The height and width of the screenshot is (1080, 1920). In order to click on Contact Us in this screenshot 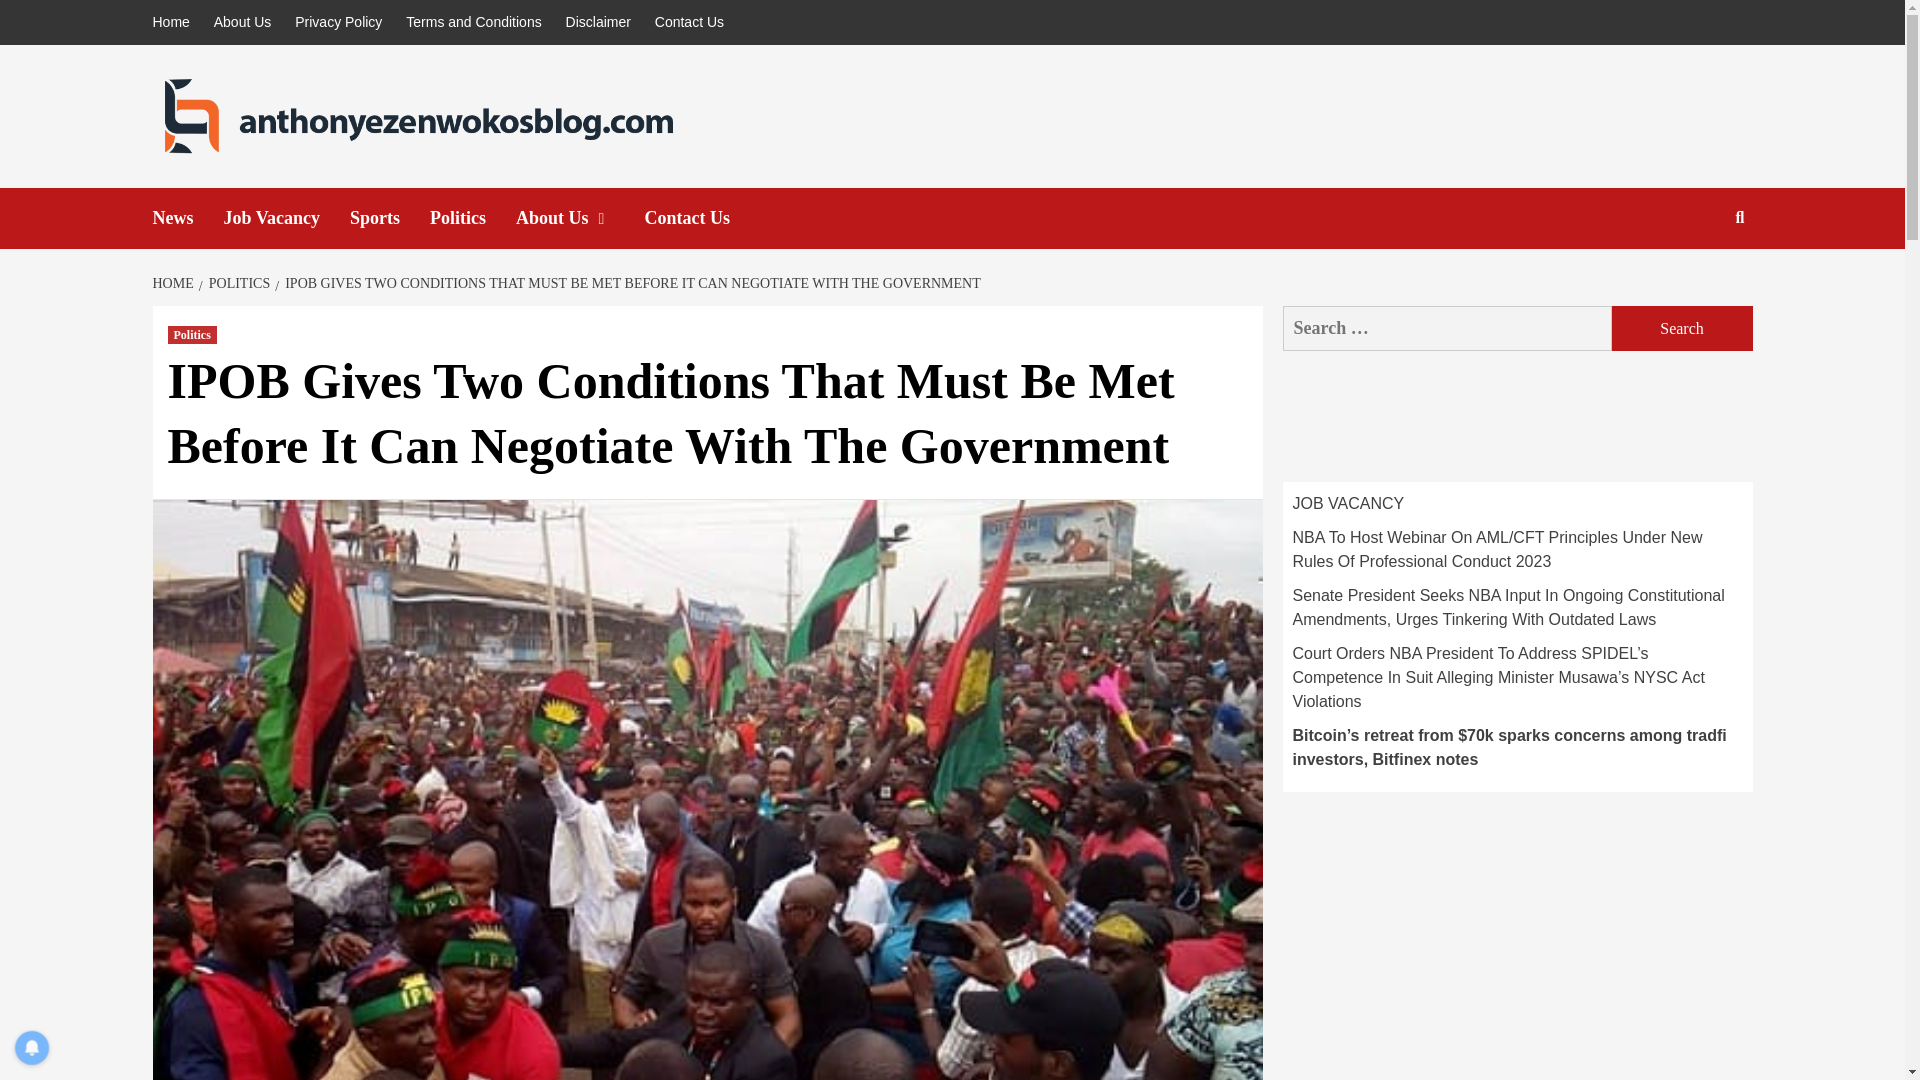, I will do `click(702, 218)`.